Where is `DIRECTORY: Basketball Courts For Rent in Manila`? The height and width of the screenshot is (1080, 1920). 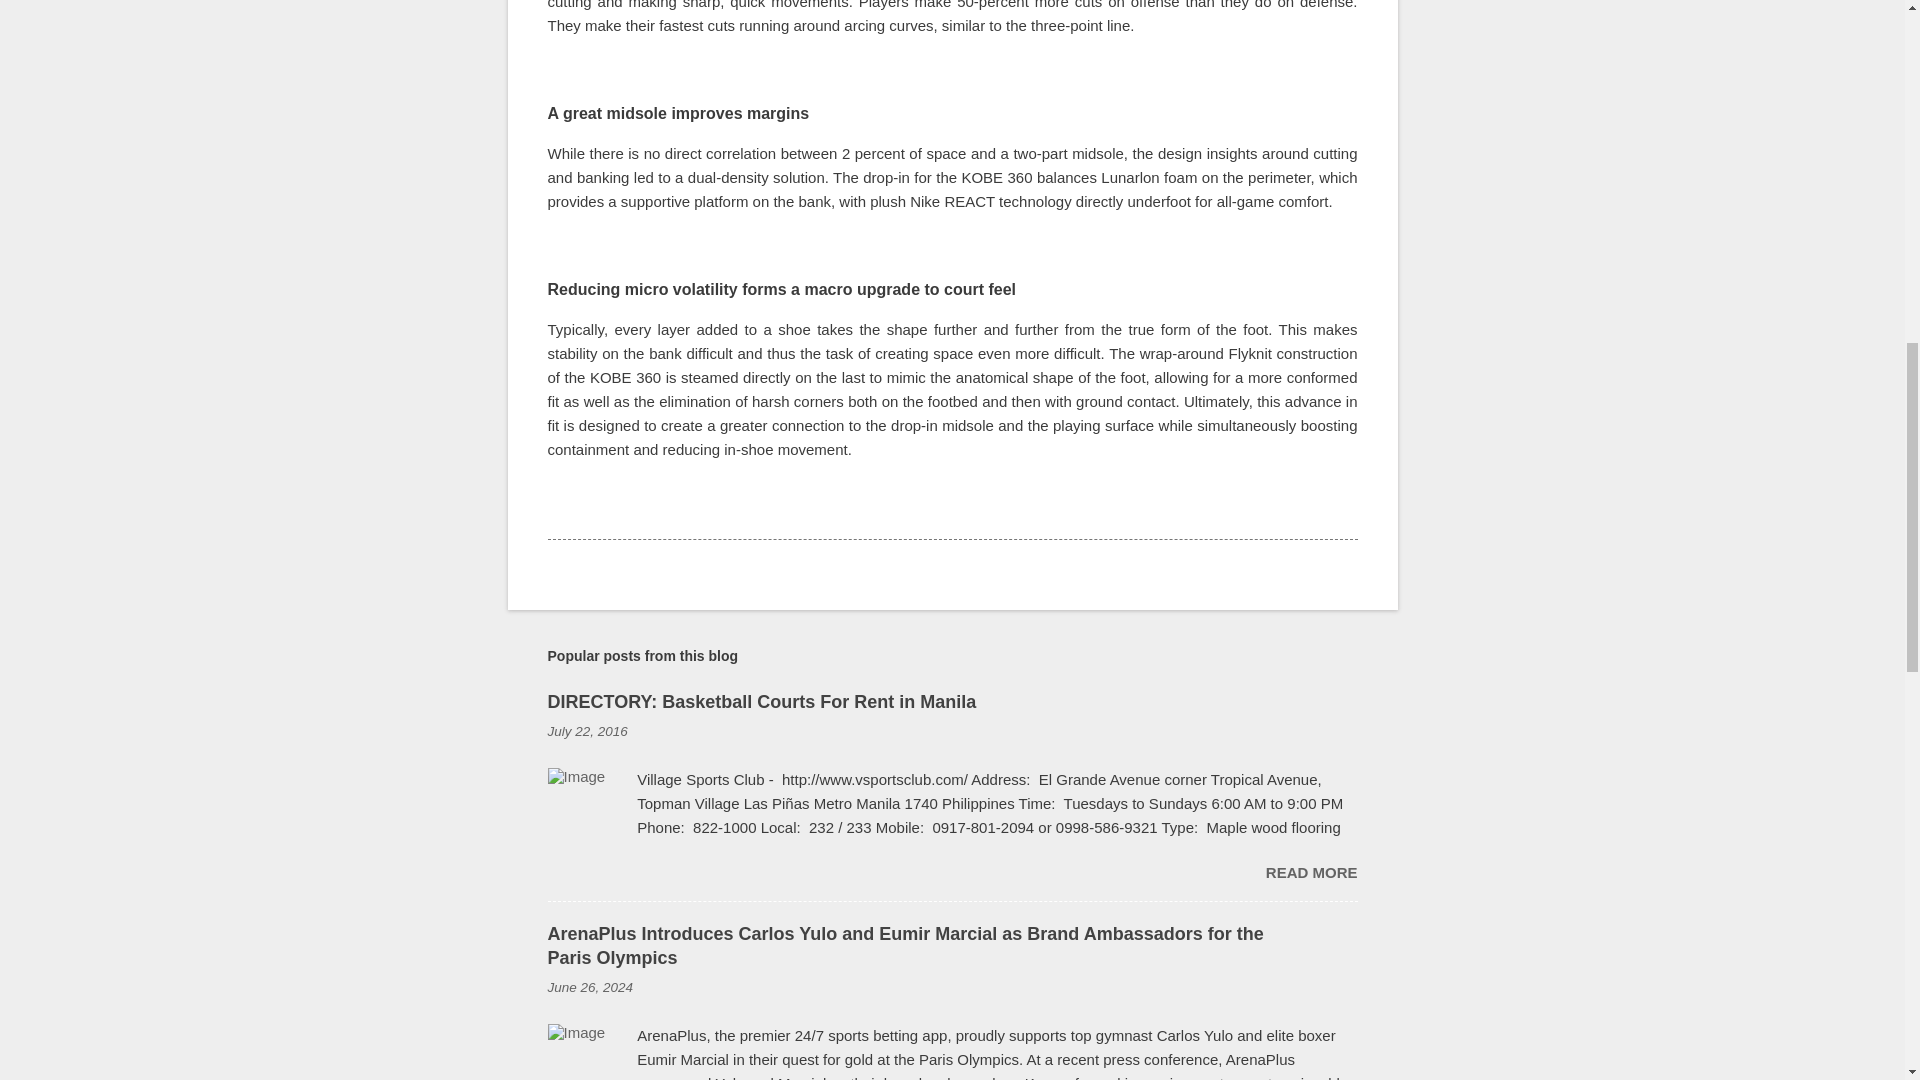 DIRECTORY: Basketball Courts For Rent in Manila is located at coordinates (762, 702).